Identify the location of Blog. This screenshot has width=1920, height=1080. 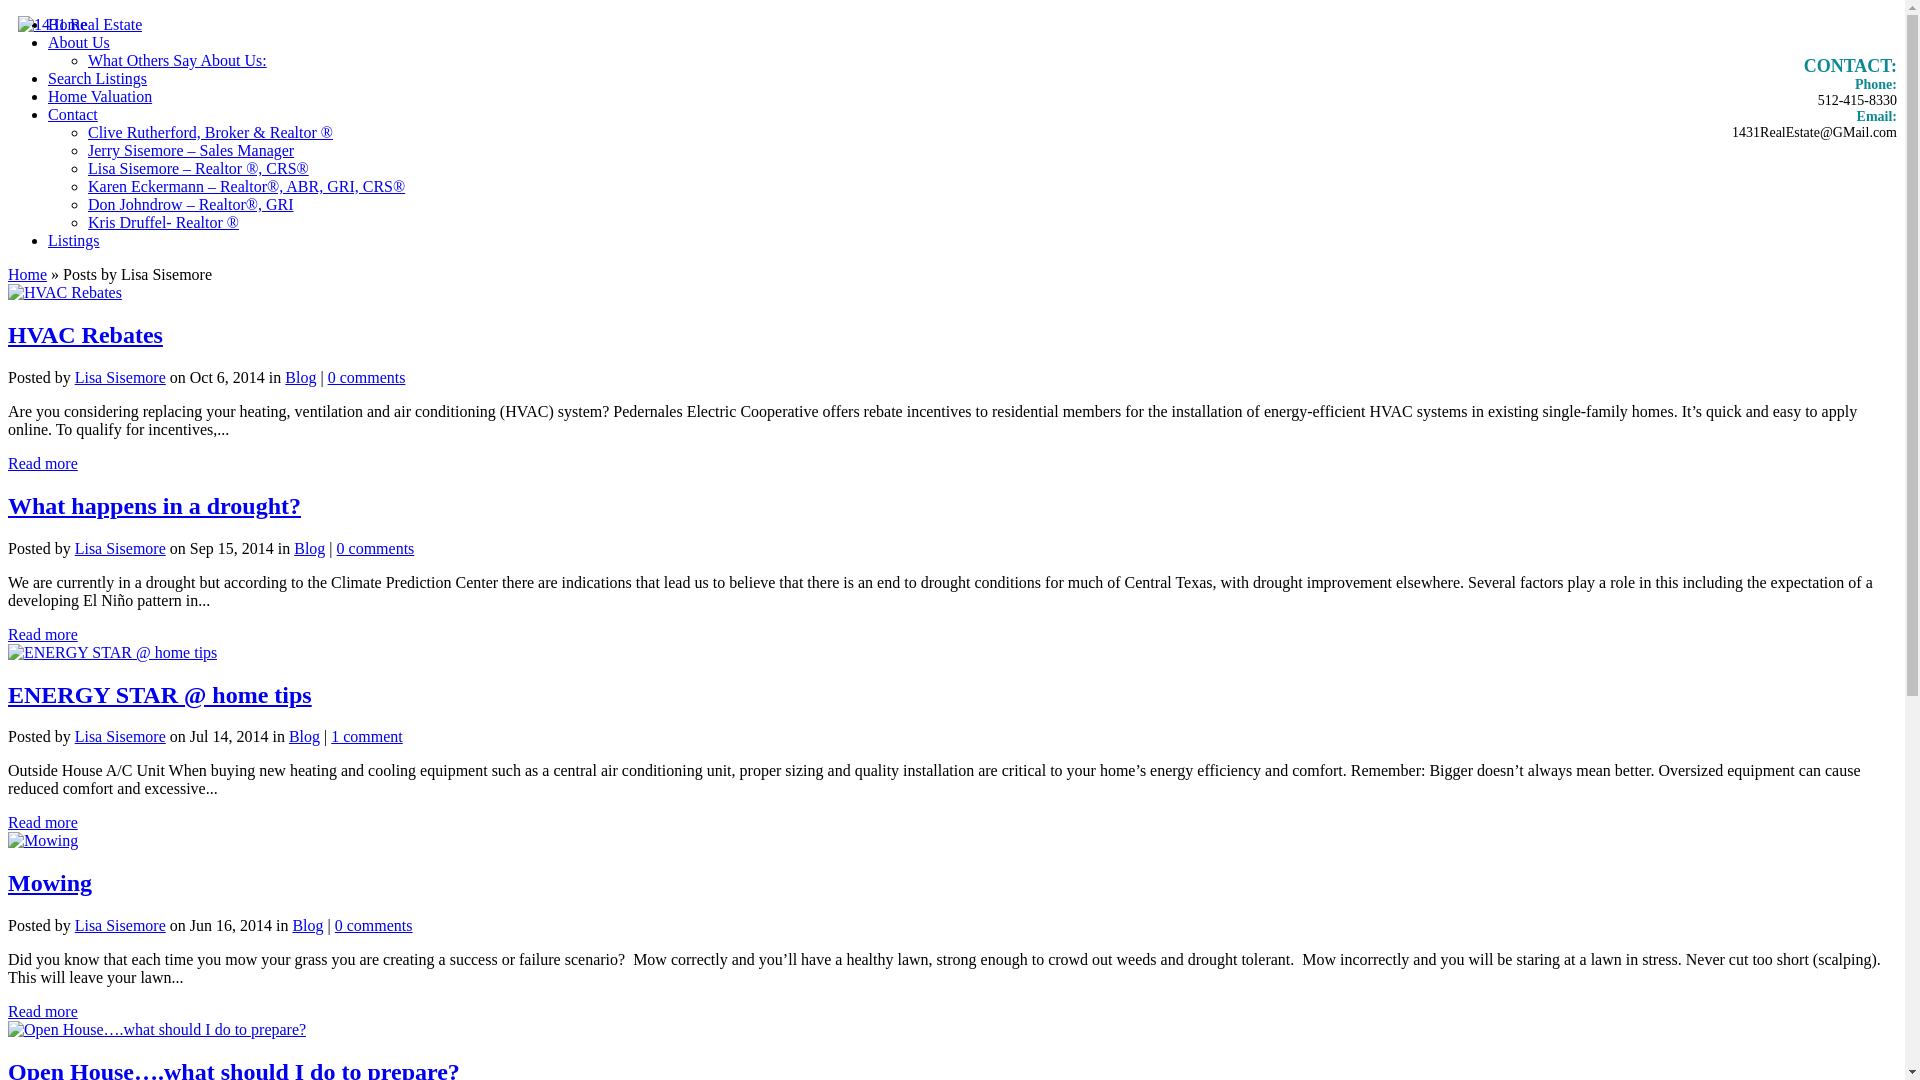
(300, 378).